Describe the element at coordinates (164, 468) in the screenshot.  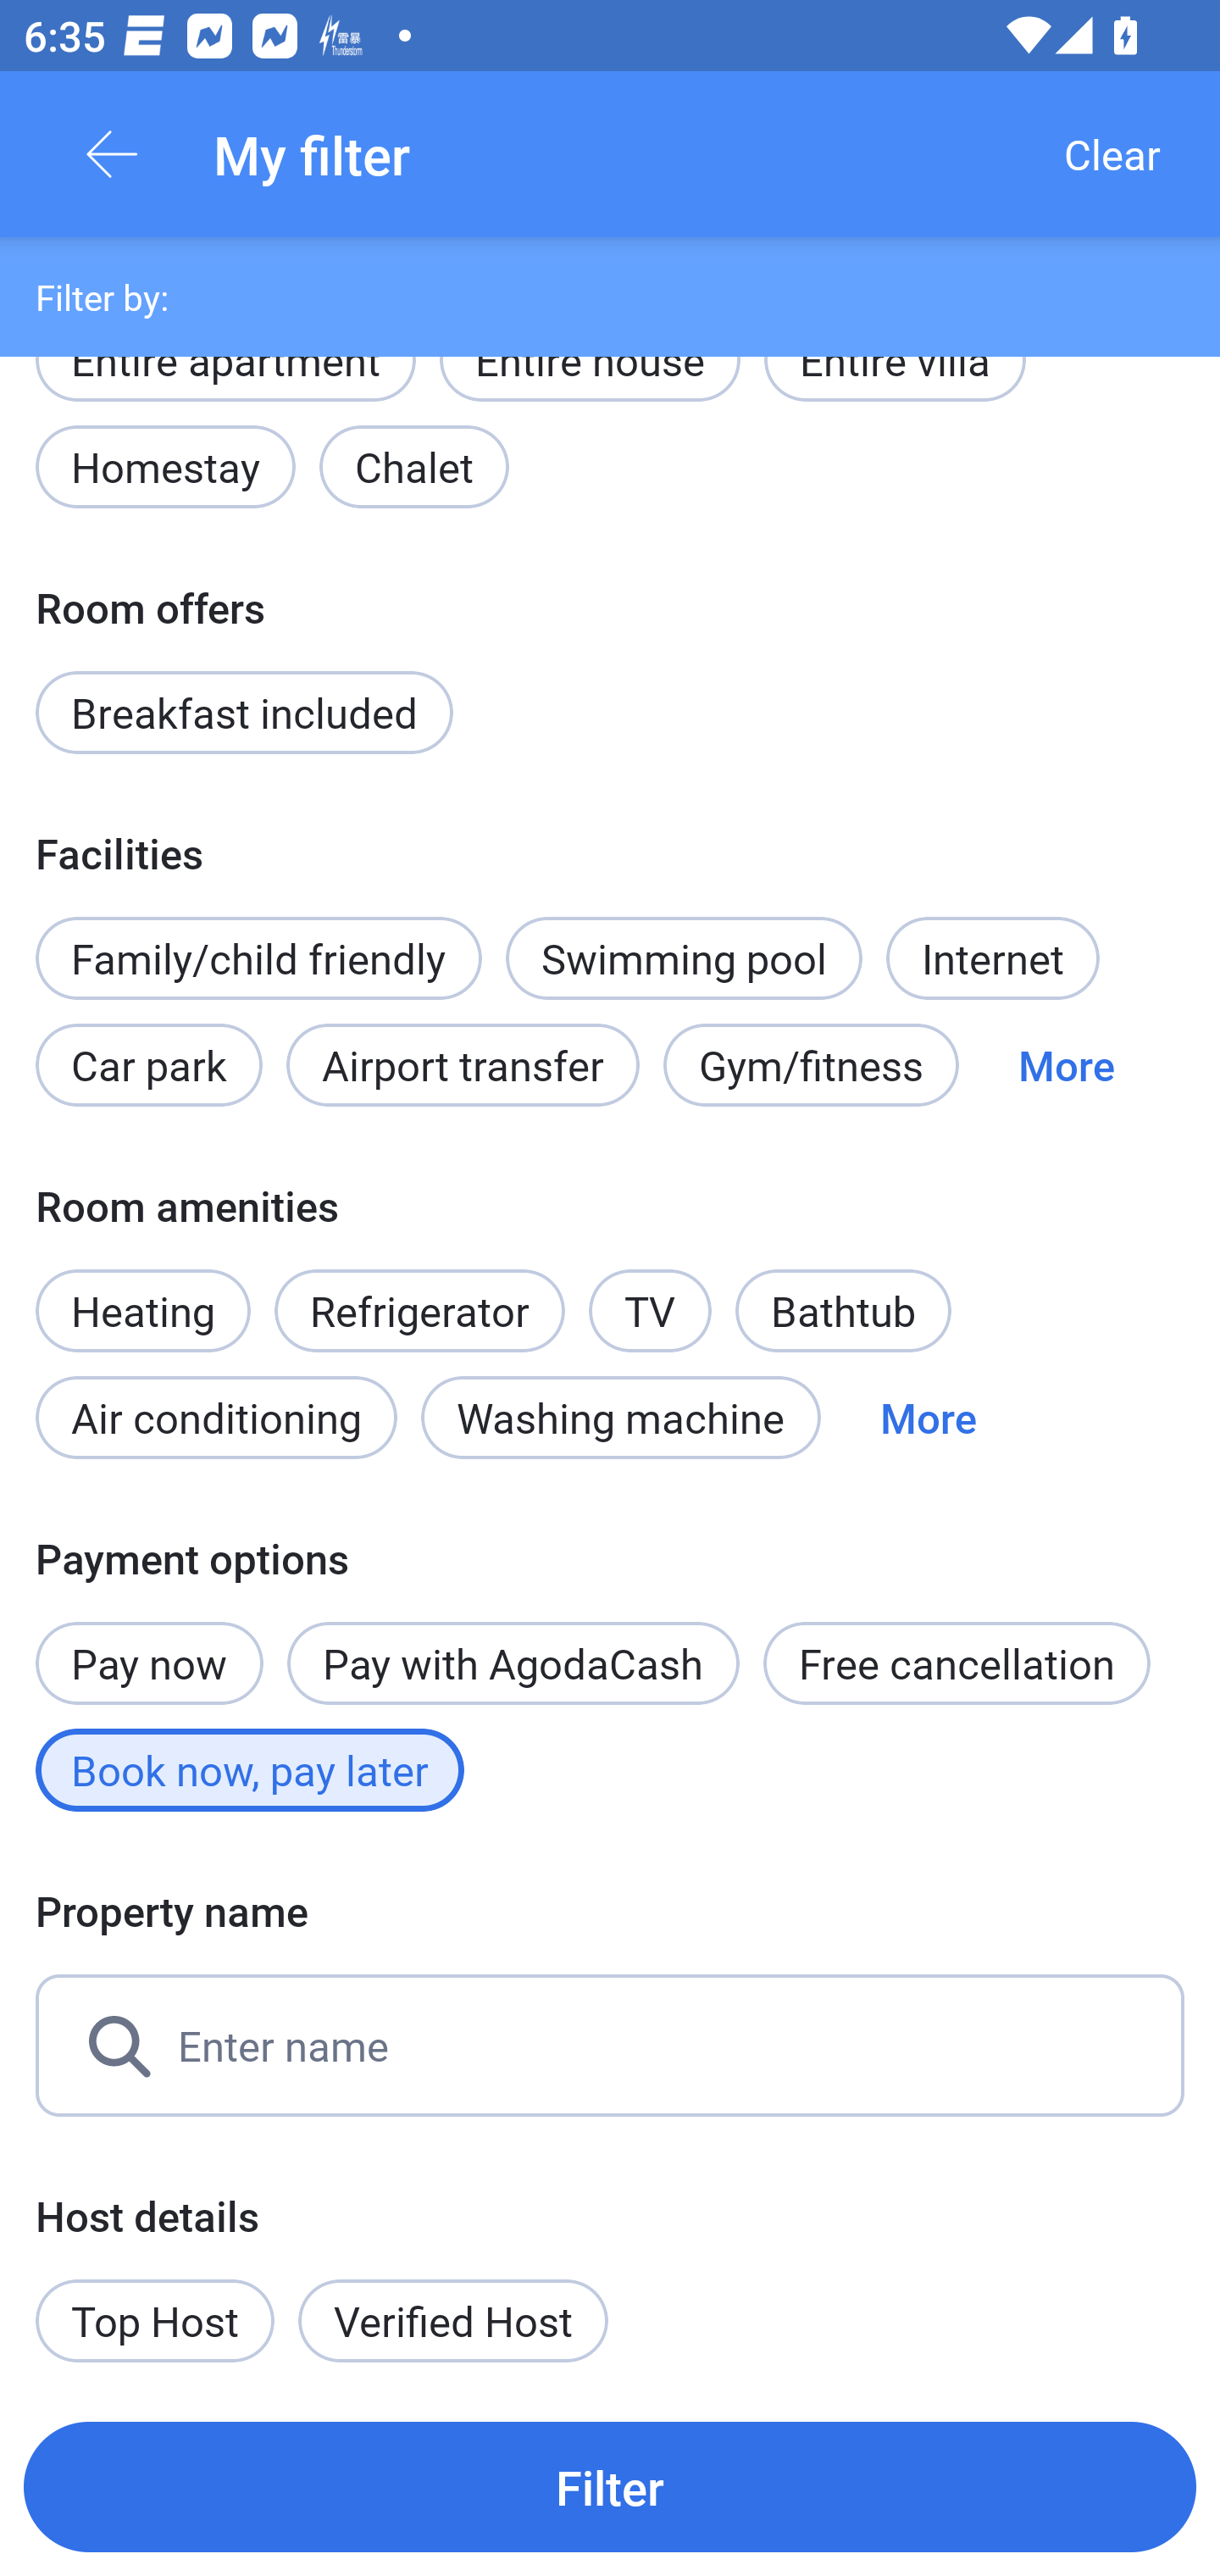
I see `Homestay` at that location.